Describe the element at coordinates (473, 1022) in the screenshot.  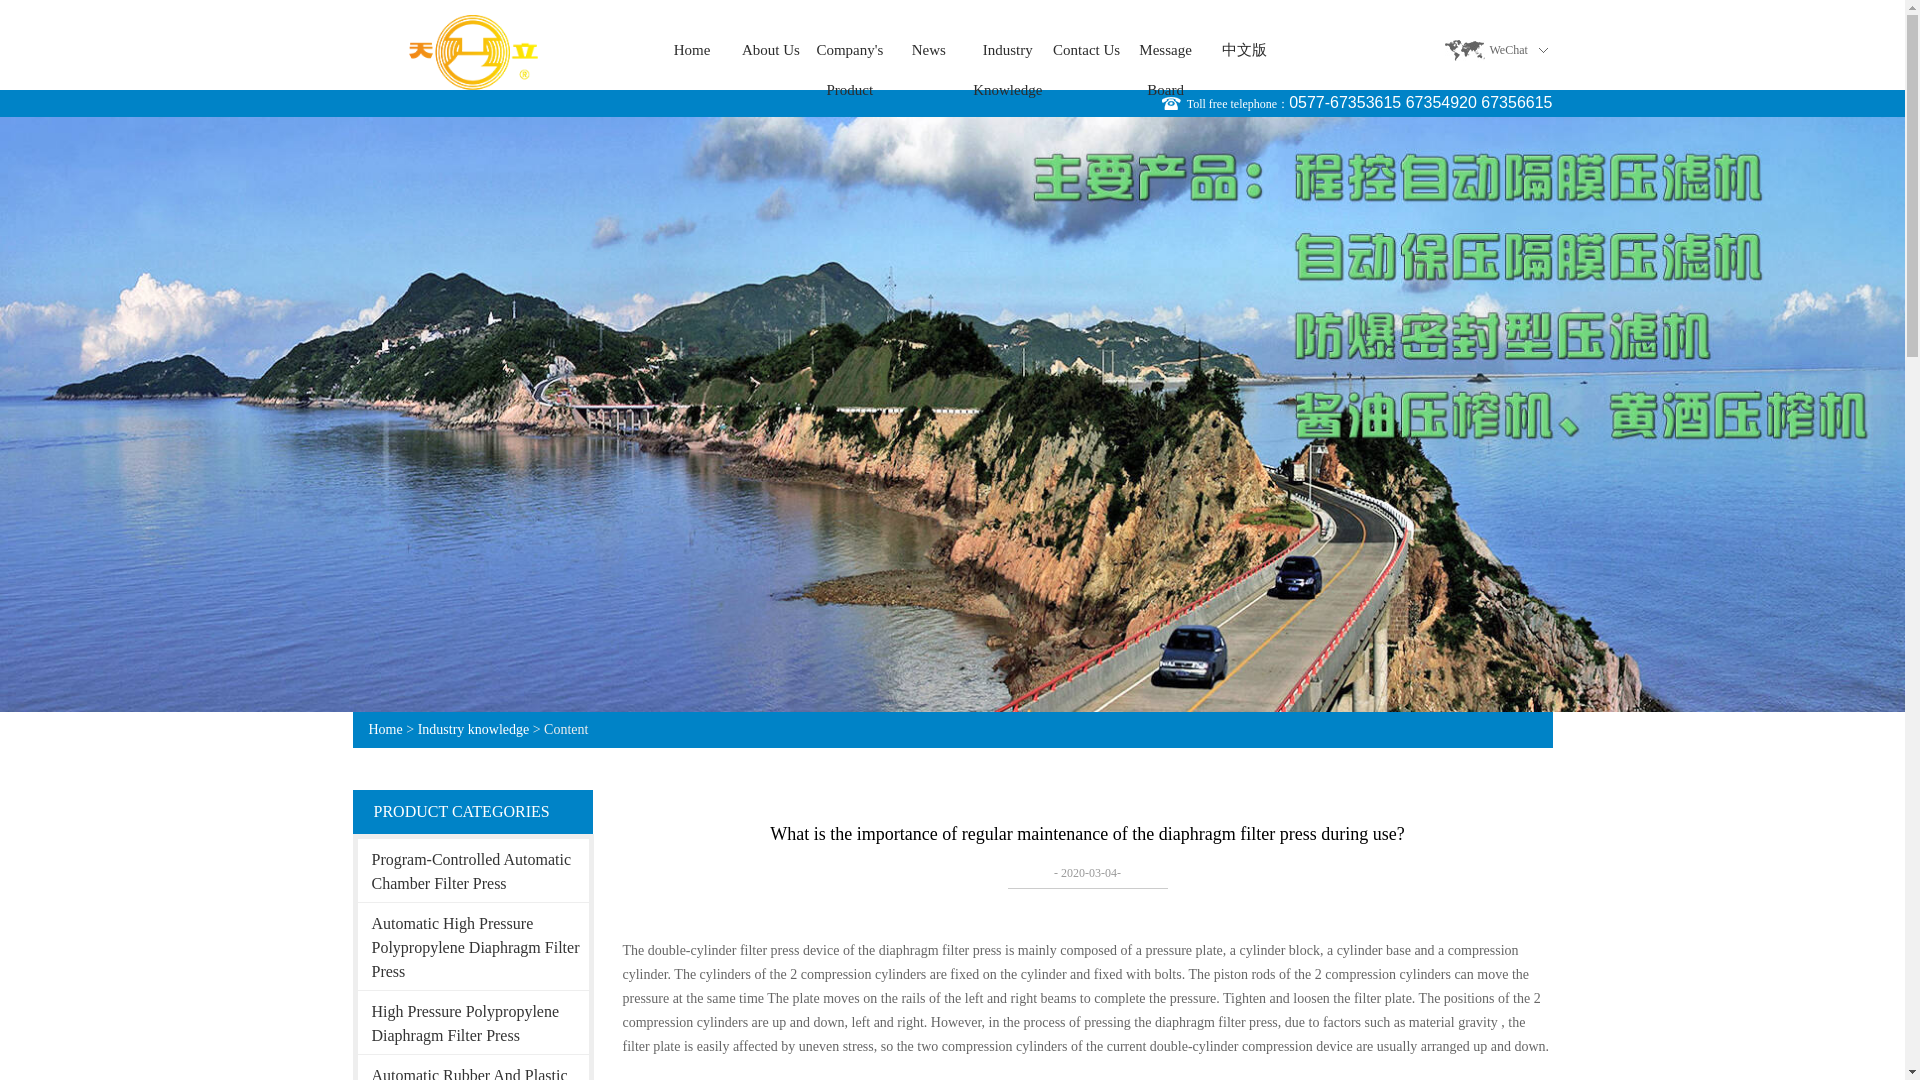
I see `High Pressure Polypropylene Diaphragm Filter Press` at that location.